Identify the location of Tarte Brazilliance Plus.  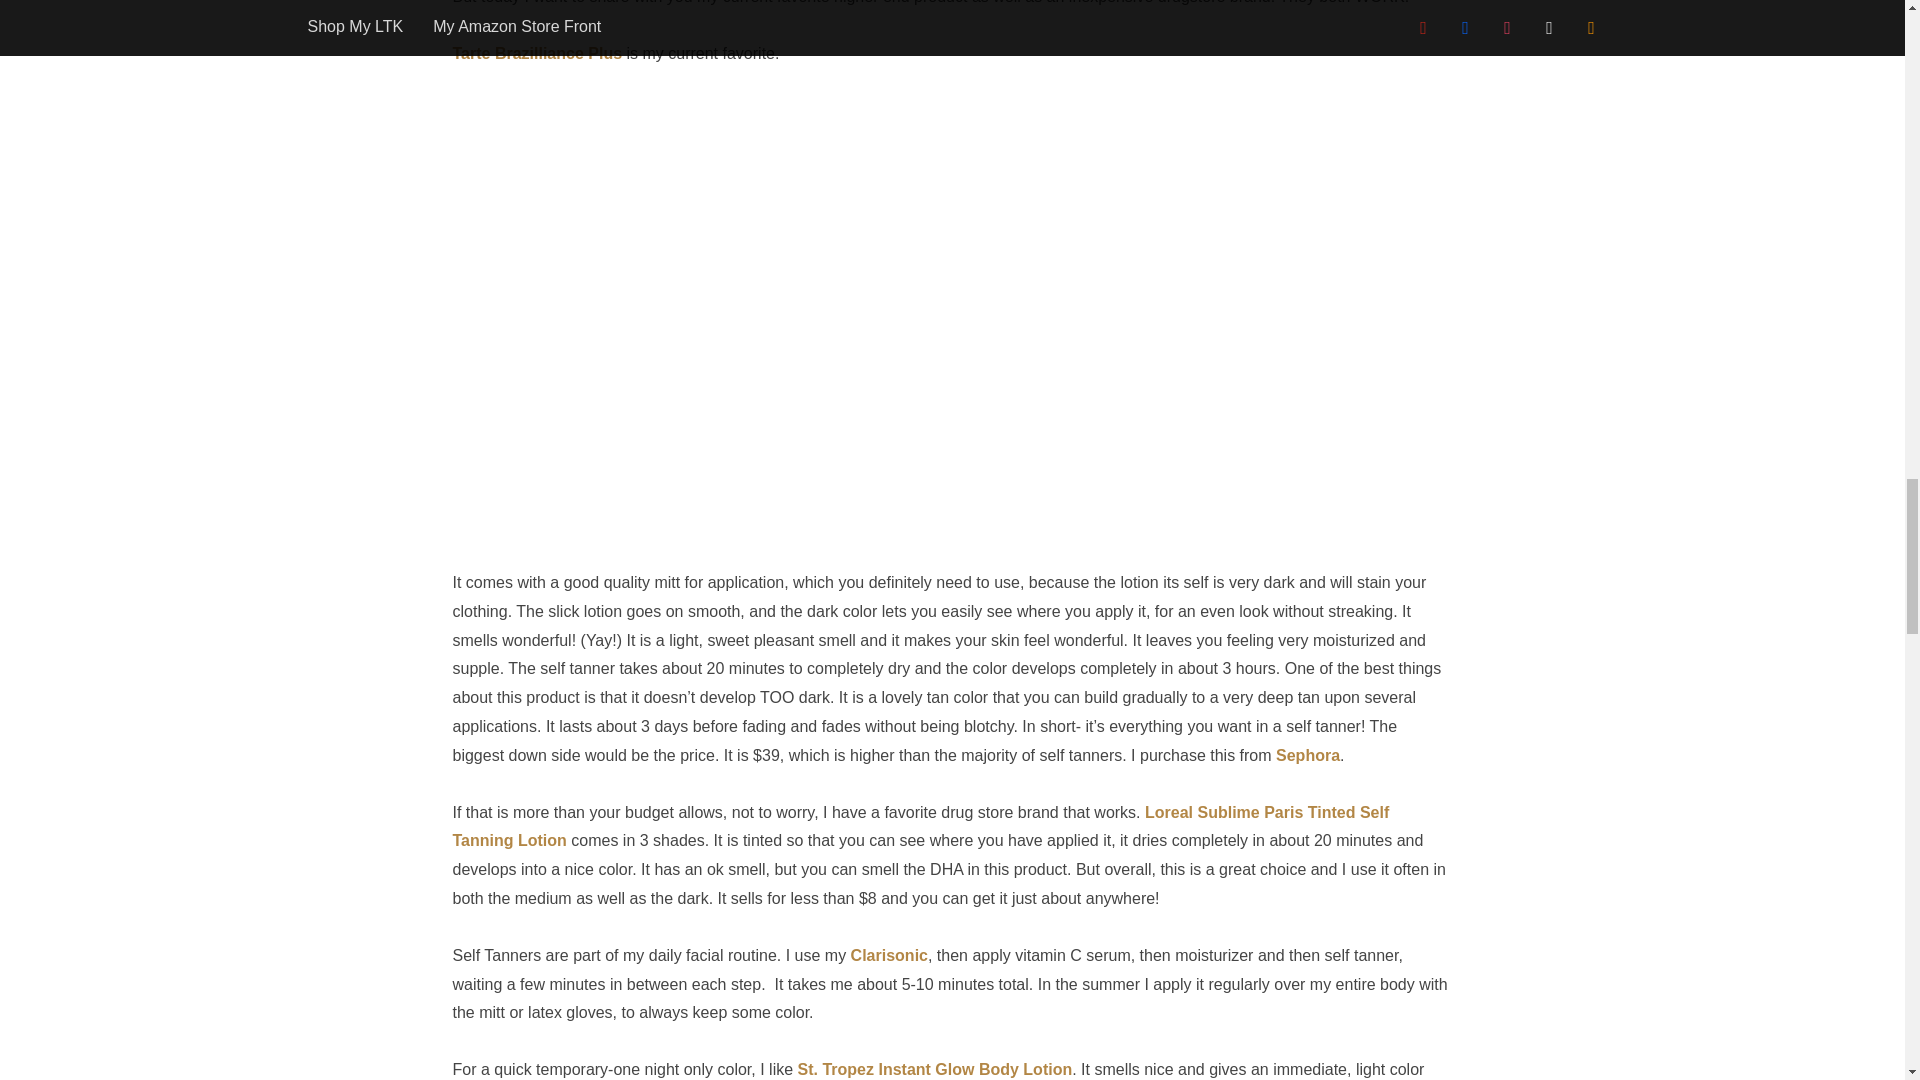
(536, 53).